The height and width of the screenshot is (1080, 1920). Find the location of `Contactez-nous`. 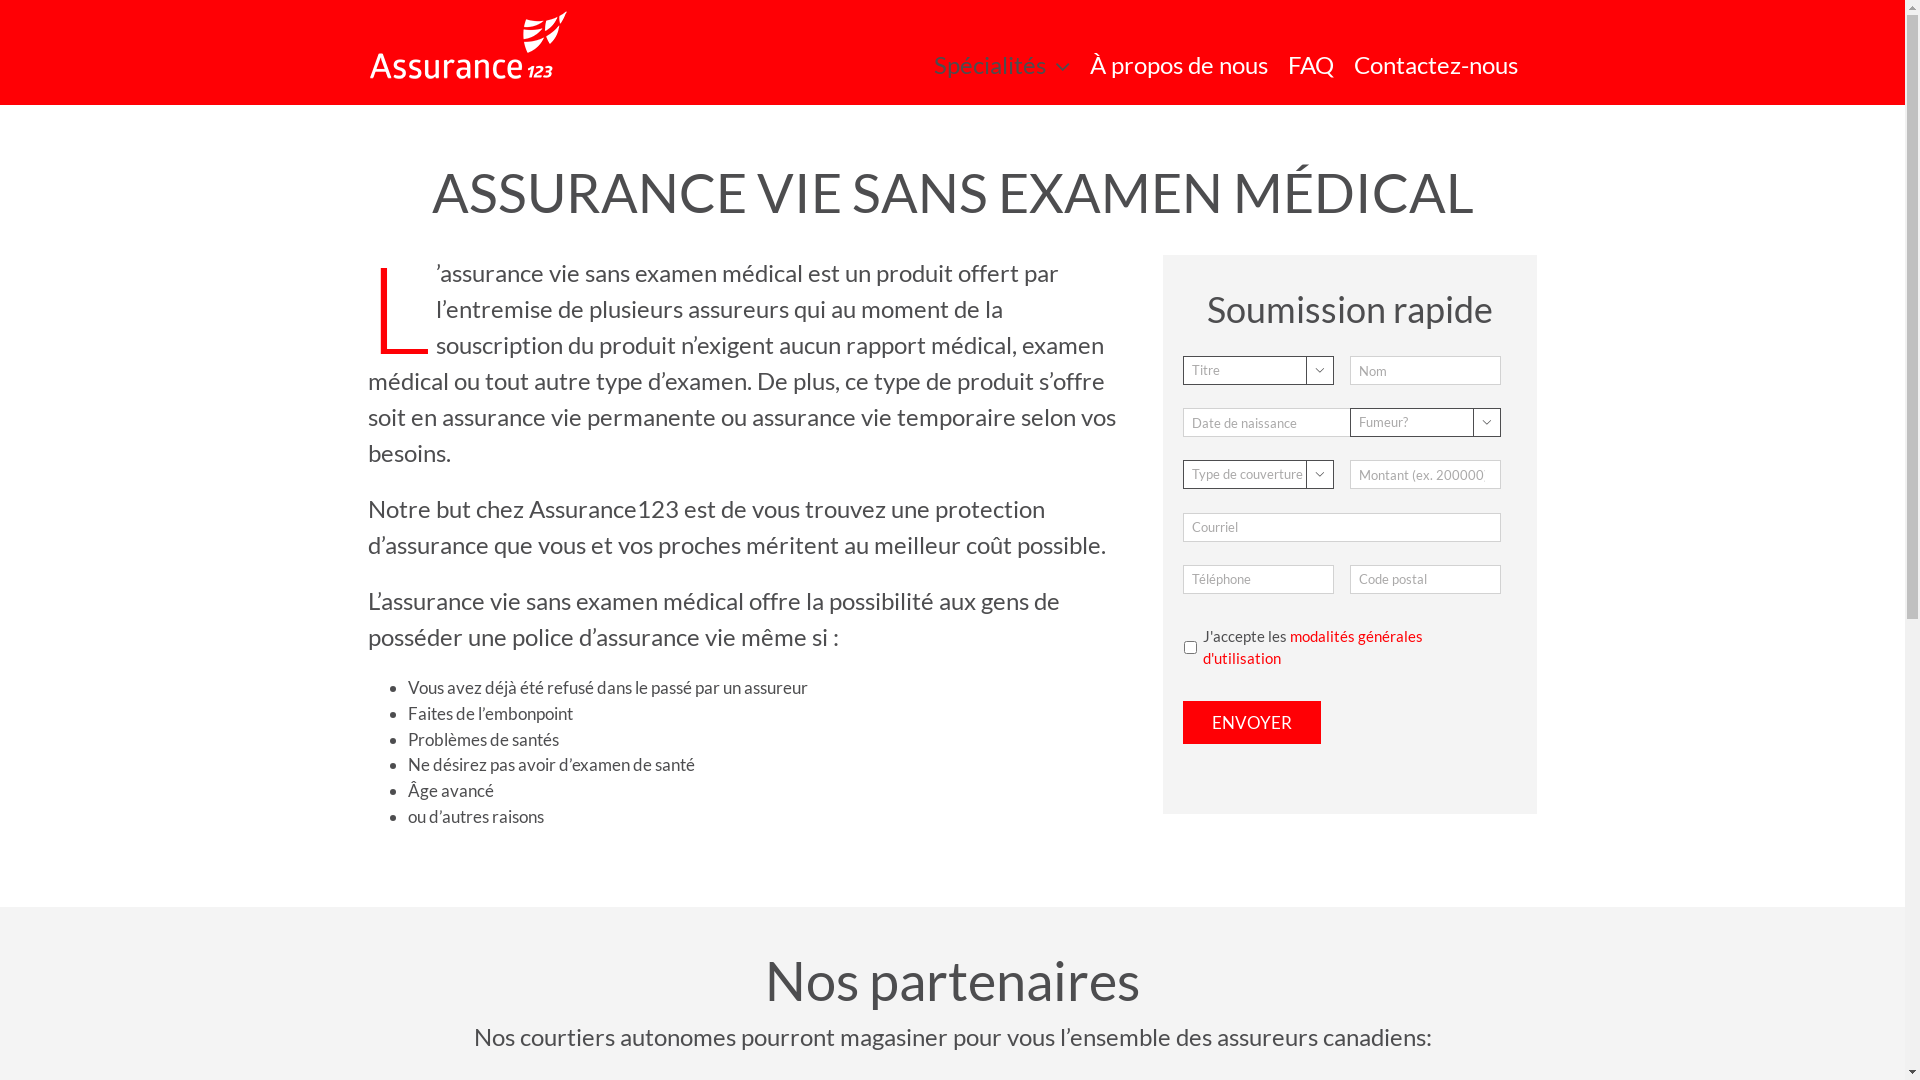

Contactez-nous is located at coordinates (1436, 65).